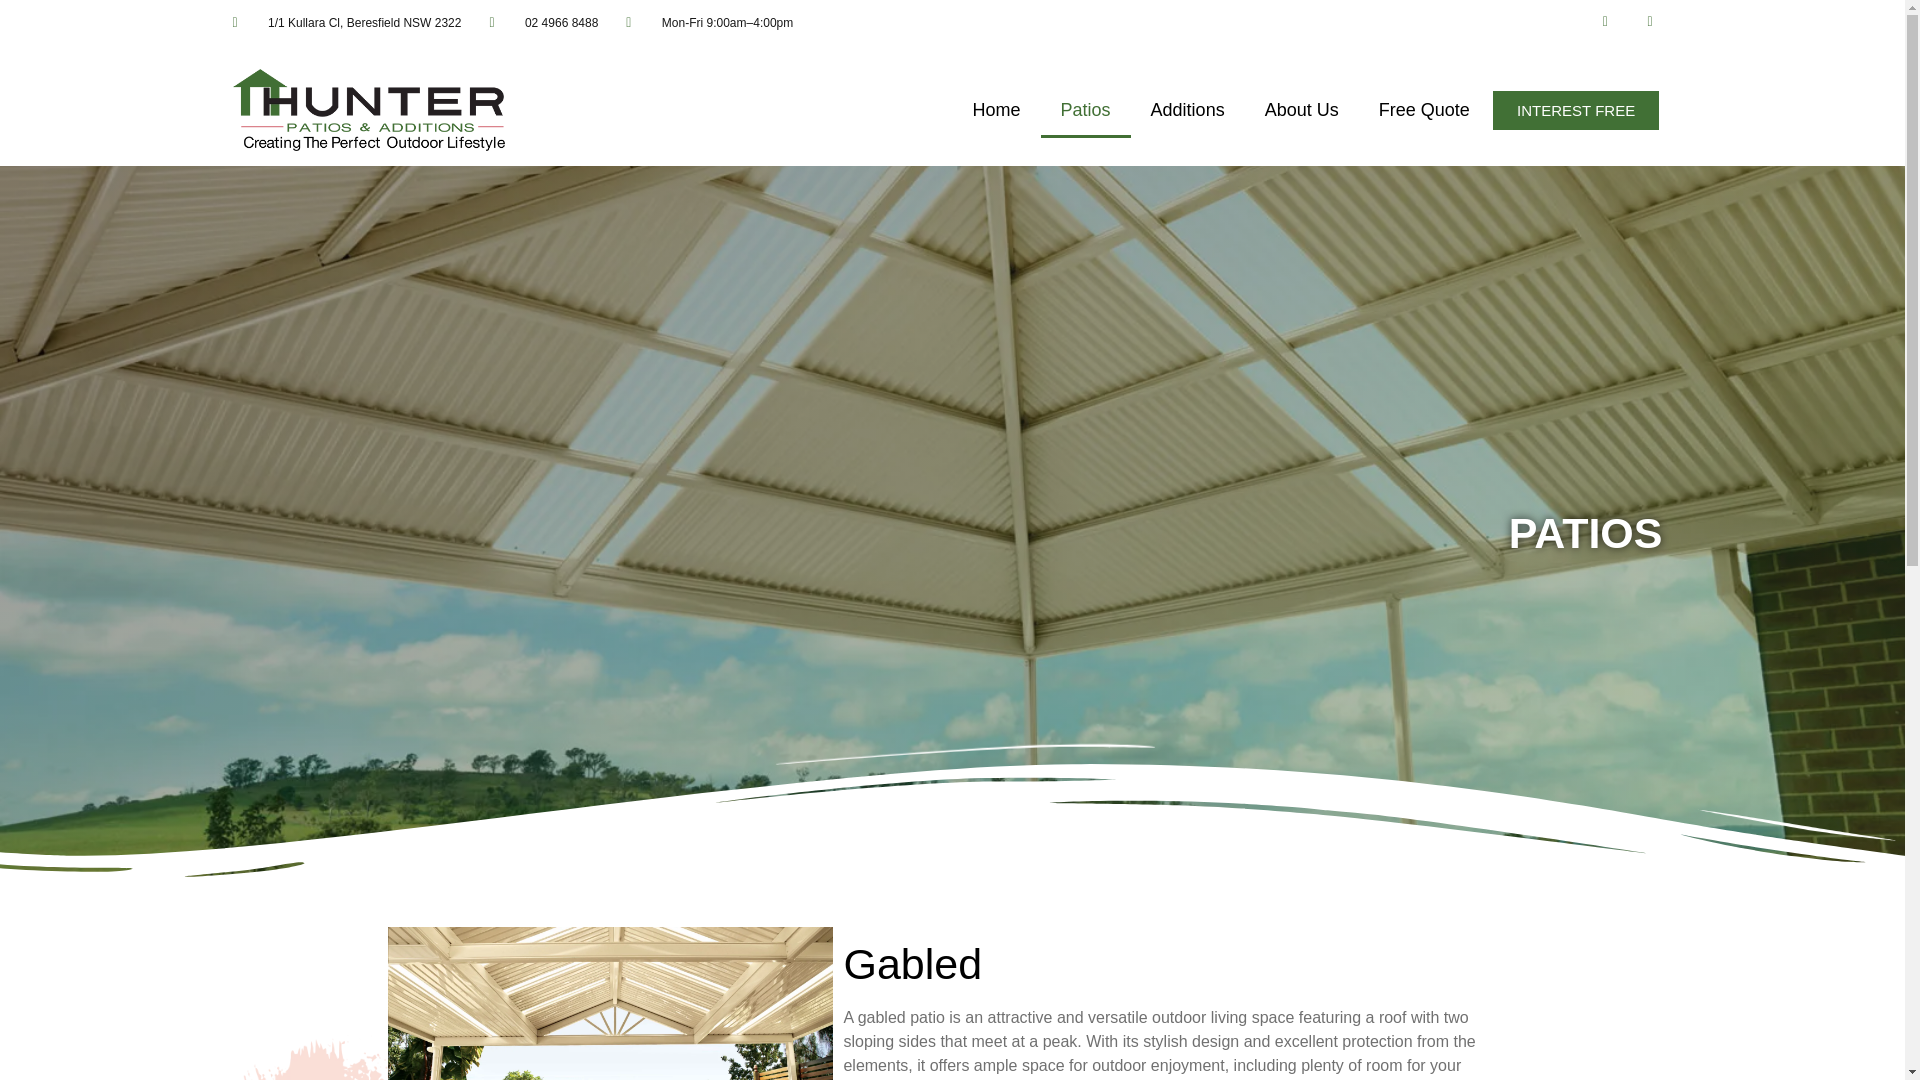 This screenshot has width=1920, height=1080. What do you see at coordinates (996, 110) in the screenshot?
I see `Home` at bounding box center [996, 110].